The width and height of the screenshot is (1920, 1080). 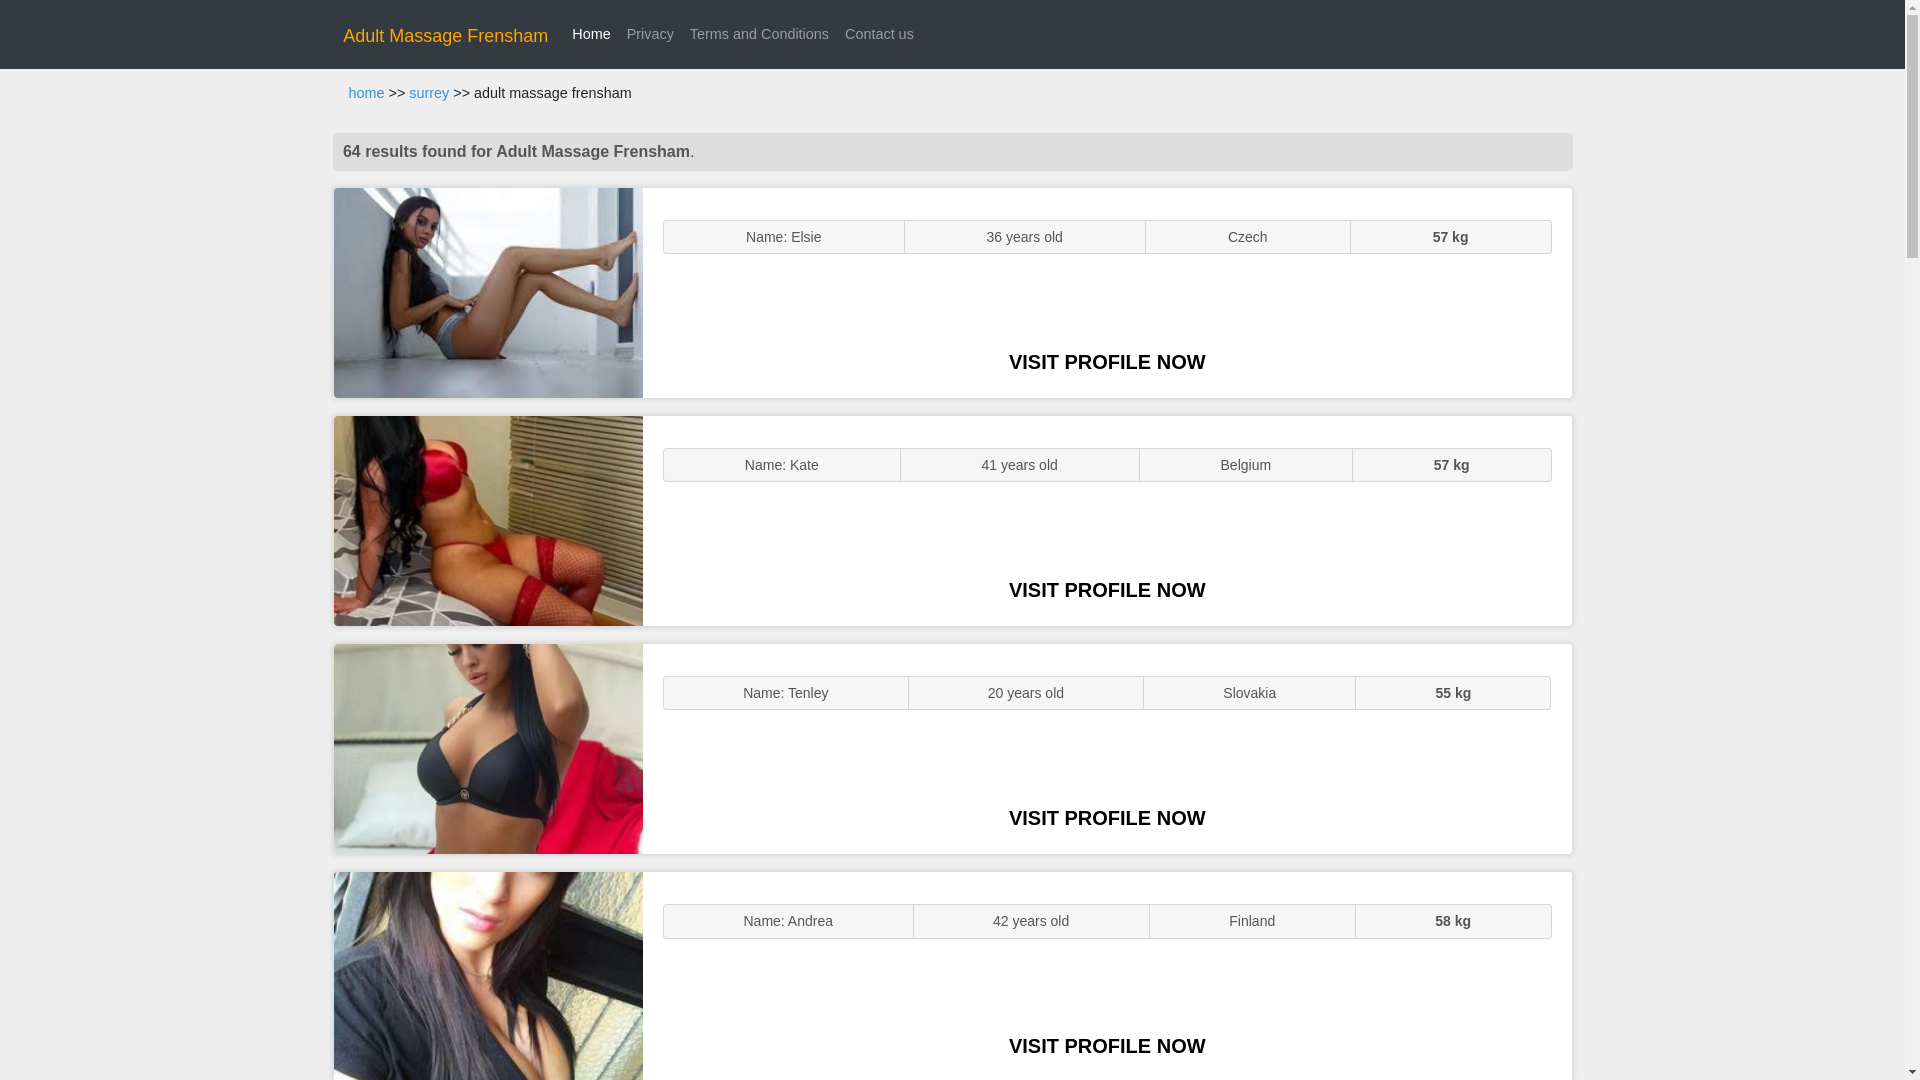 I want to click on VISIT PROFILE NOW, so click(x=1107, y=362).